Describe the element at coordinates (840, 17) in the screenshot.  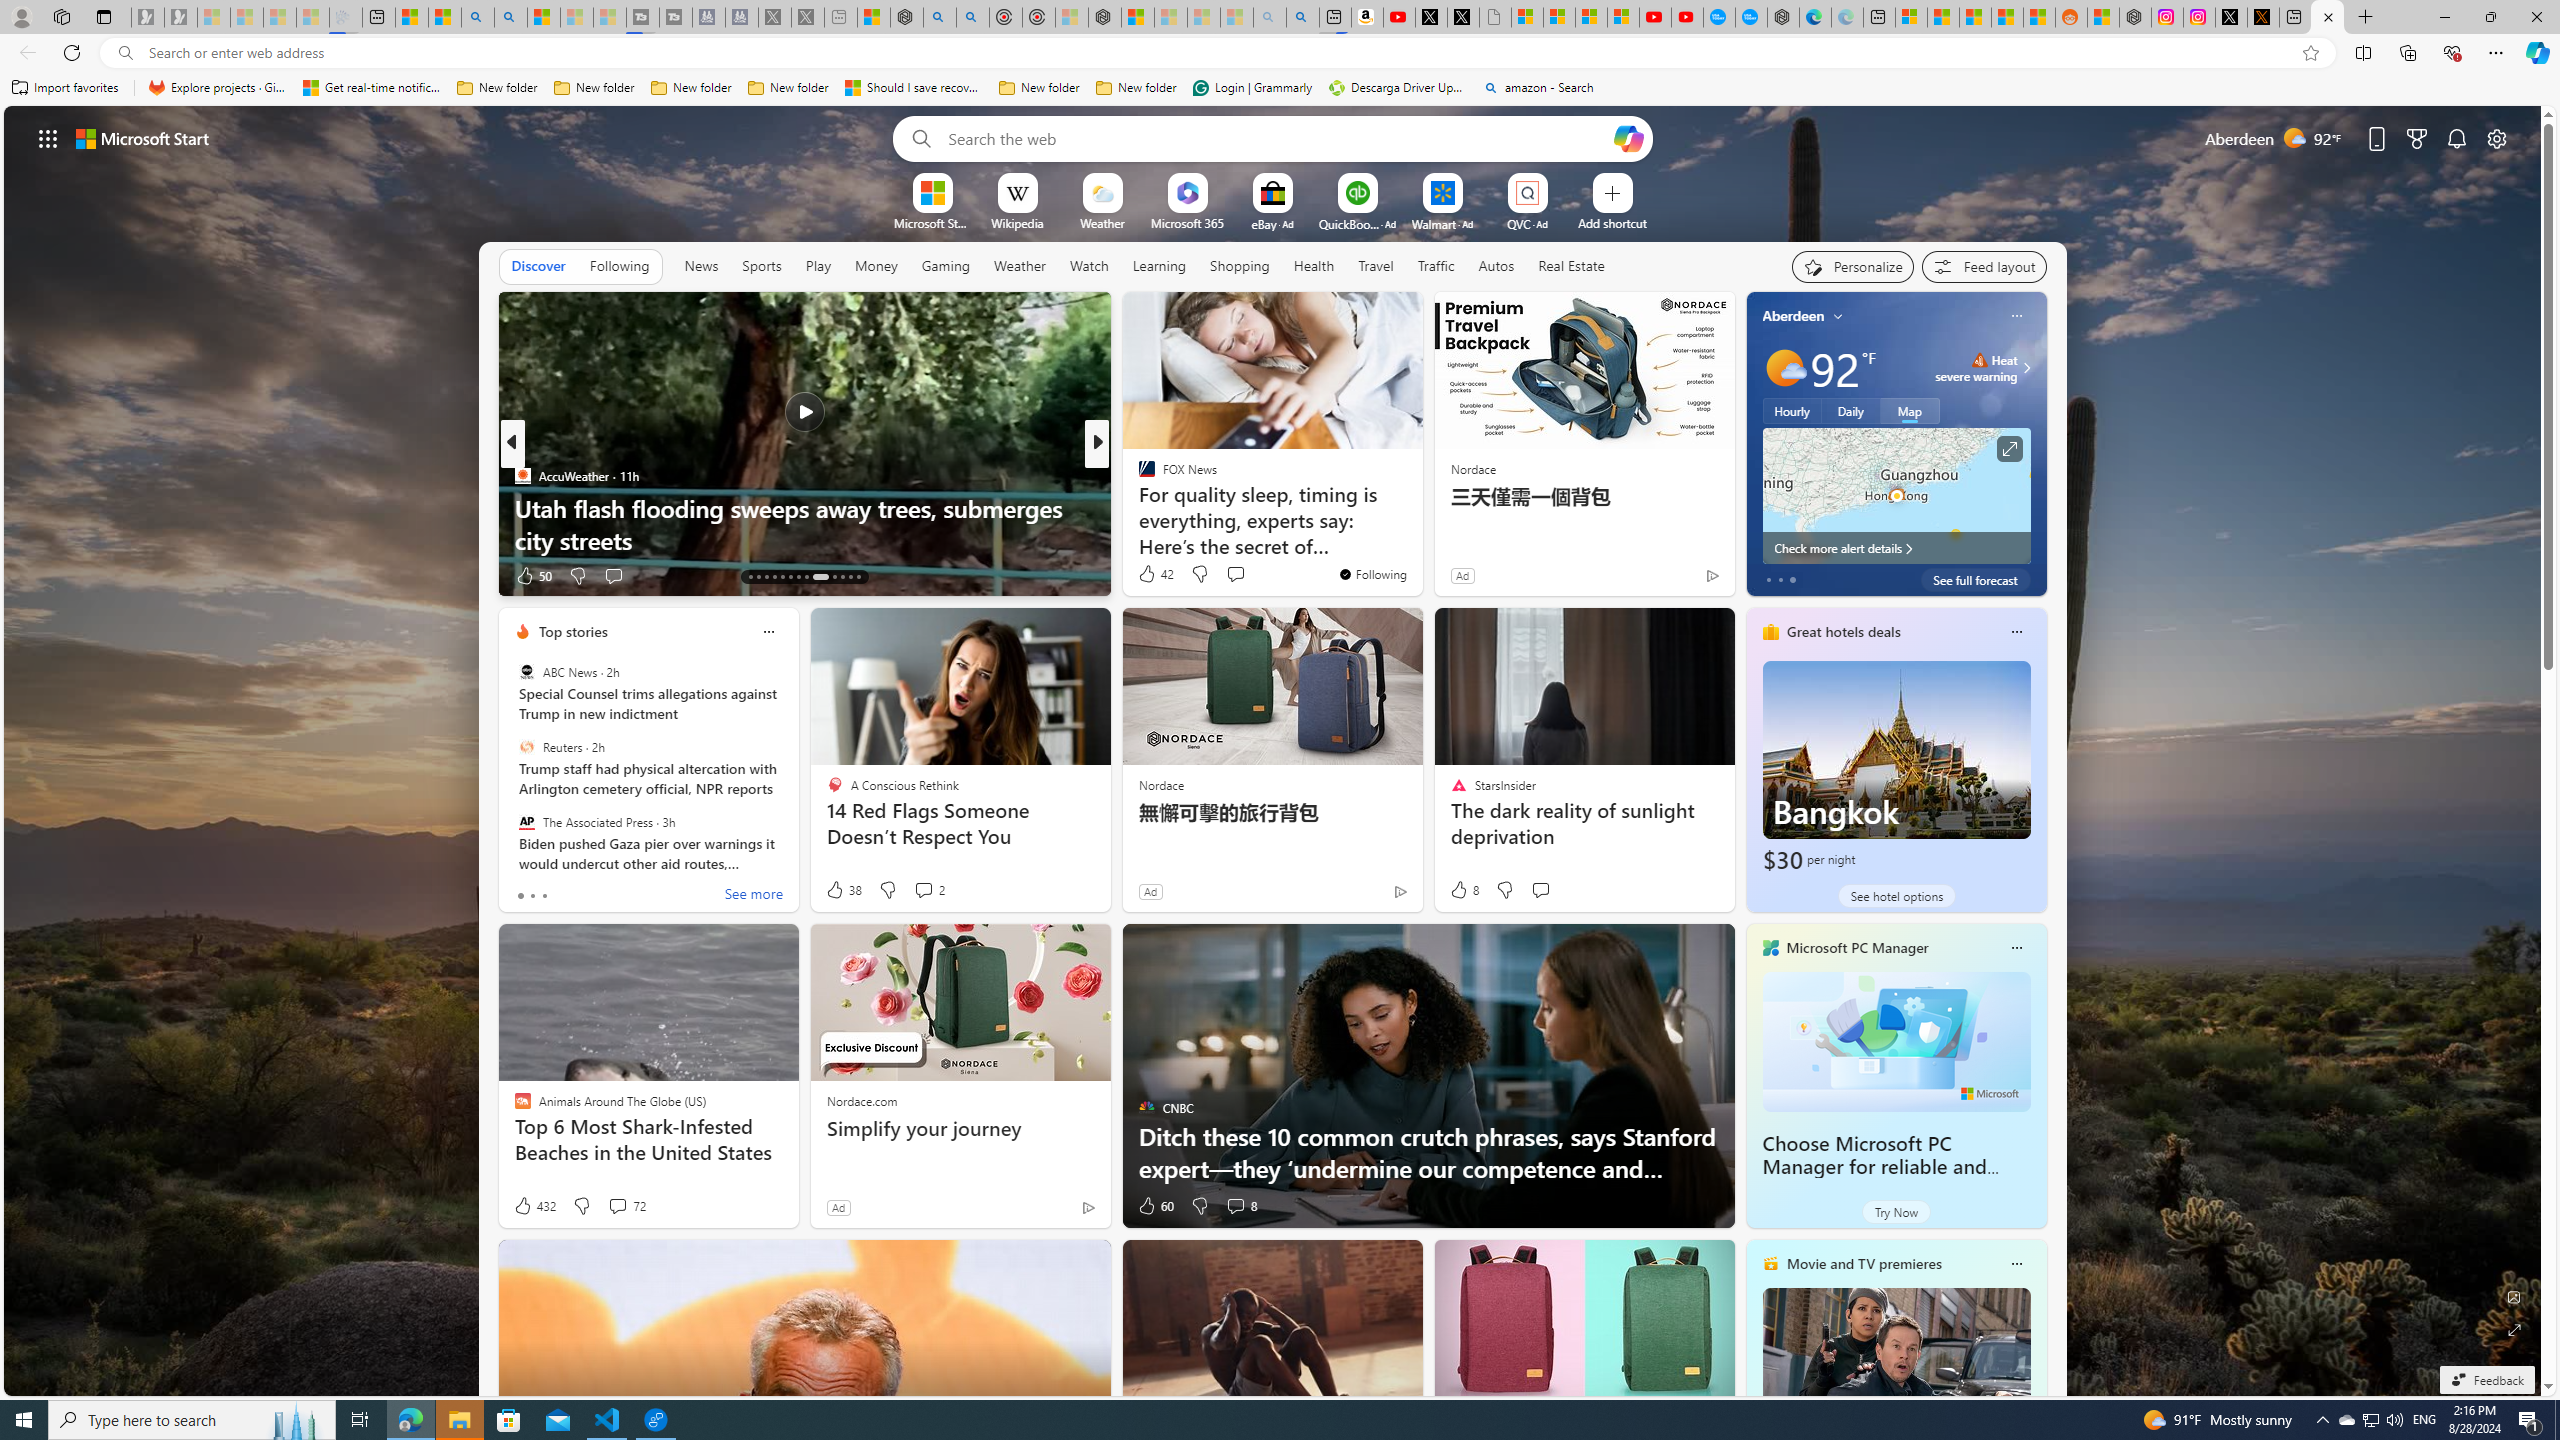
I see `New tab - Sleeping` at that location.